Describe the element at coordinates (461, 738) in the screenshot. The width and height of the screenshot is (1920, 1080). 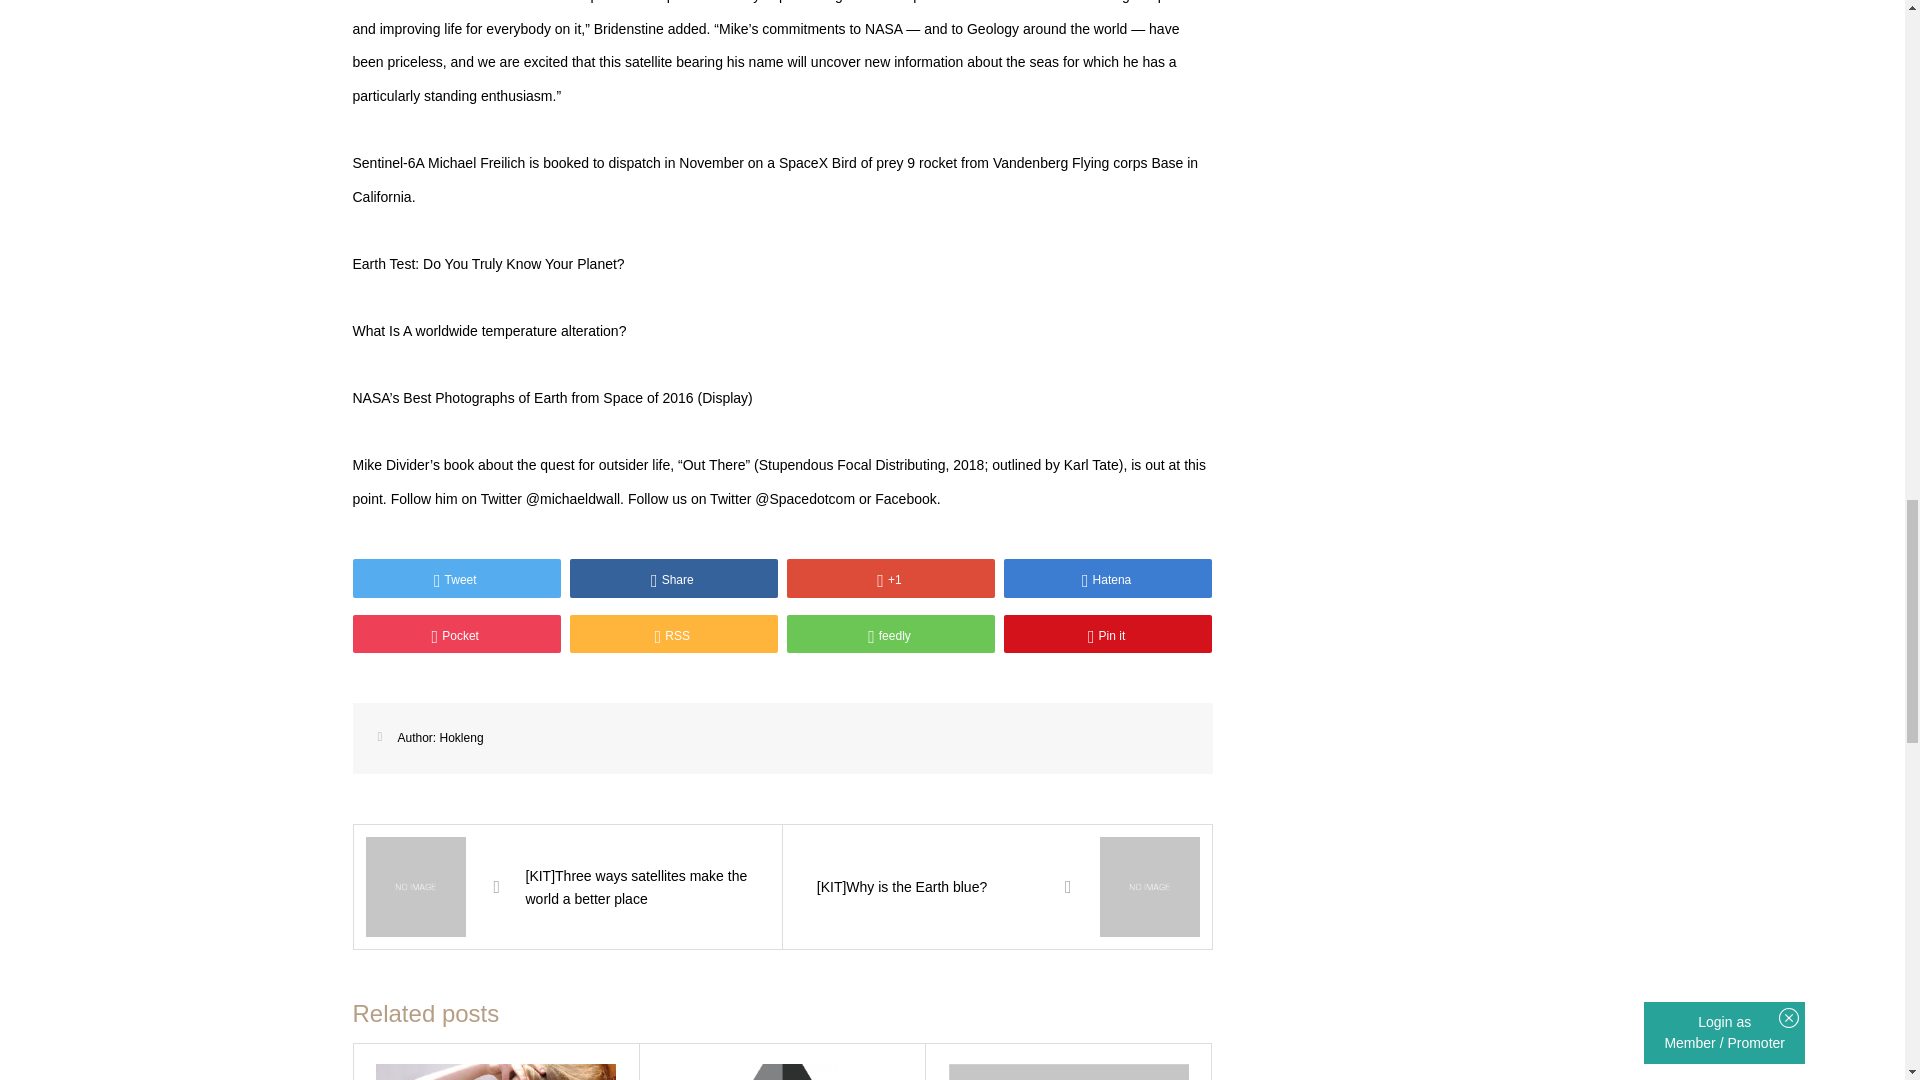
I see `Posts by Hokleng` at that location.